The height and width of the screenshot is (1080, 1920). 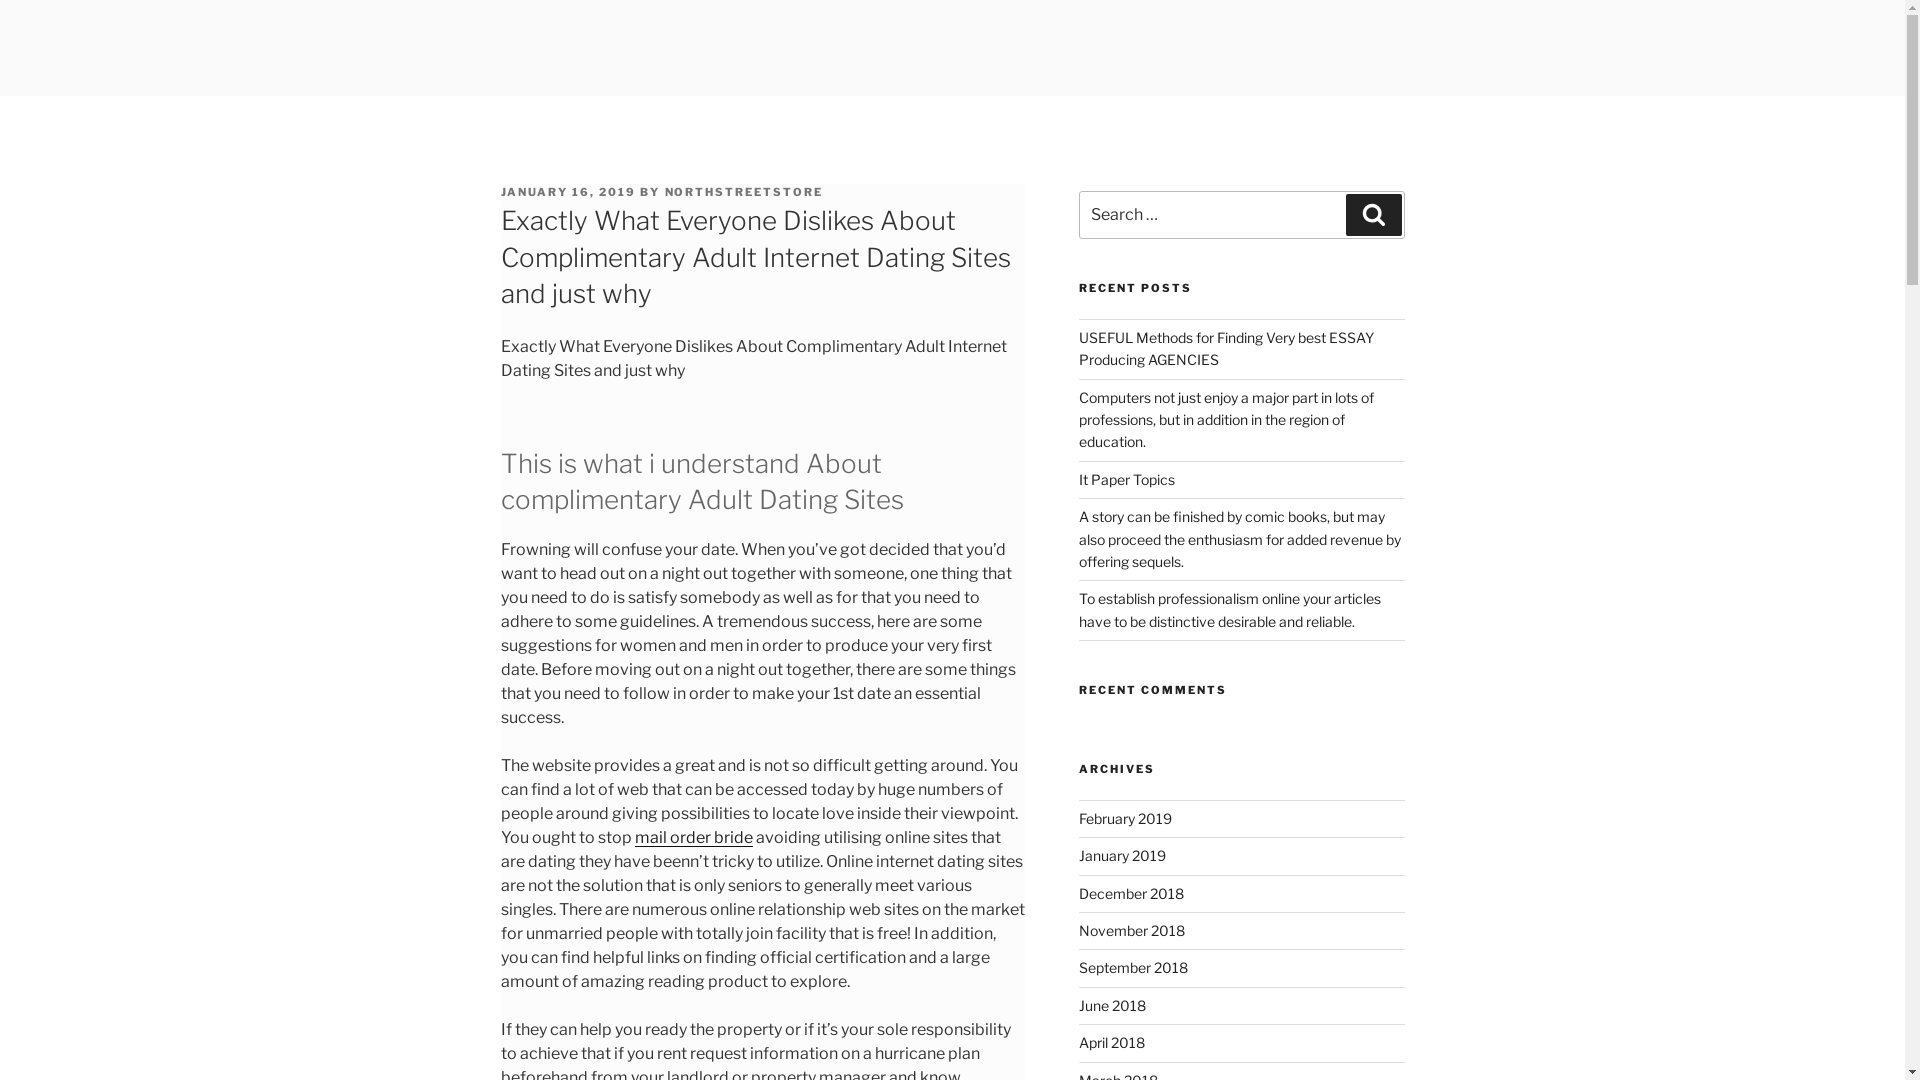 What do you see at coordinates (1134, 968) in the screenshot?
I see `September 2018` at bounding box center [1134, 968].